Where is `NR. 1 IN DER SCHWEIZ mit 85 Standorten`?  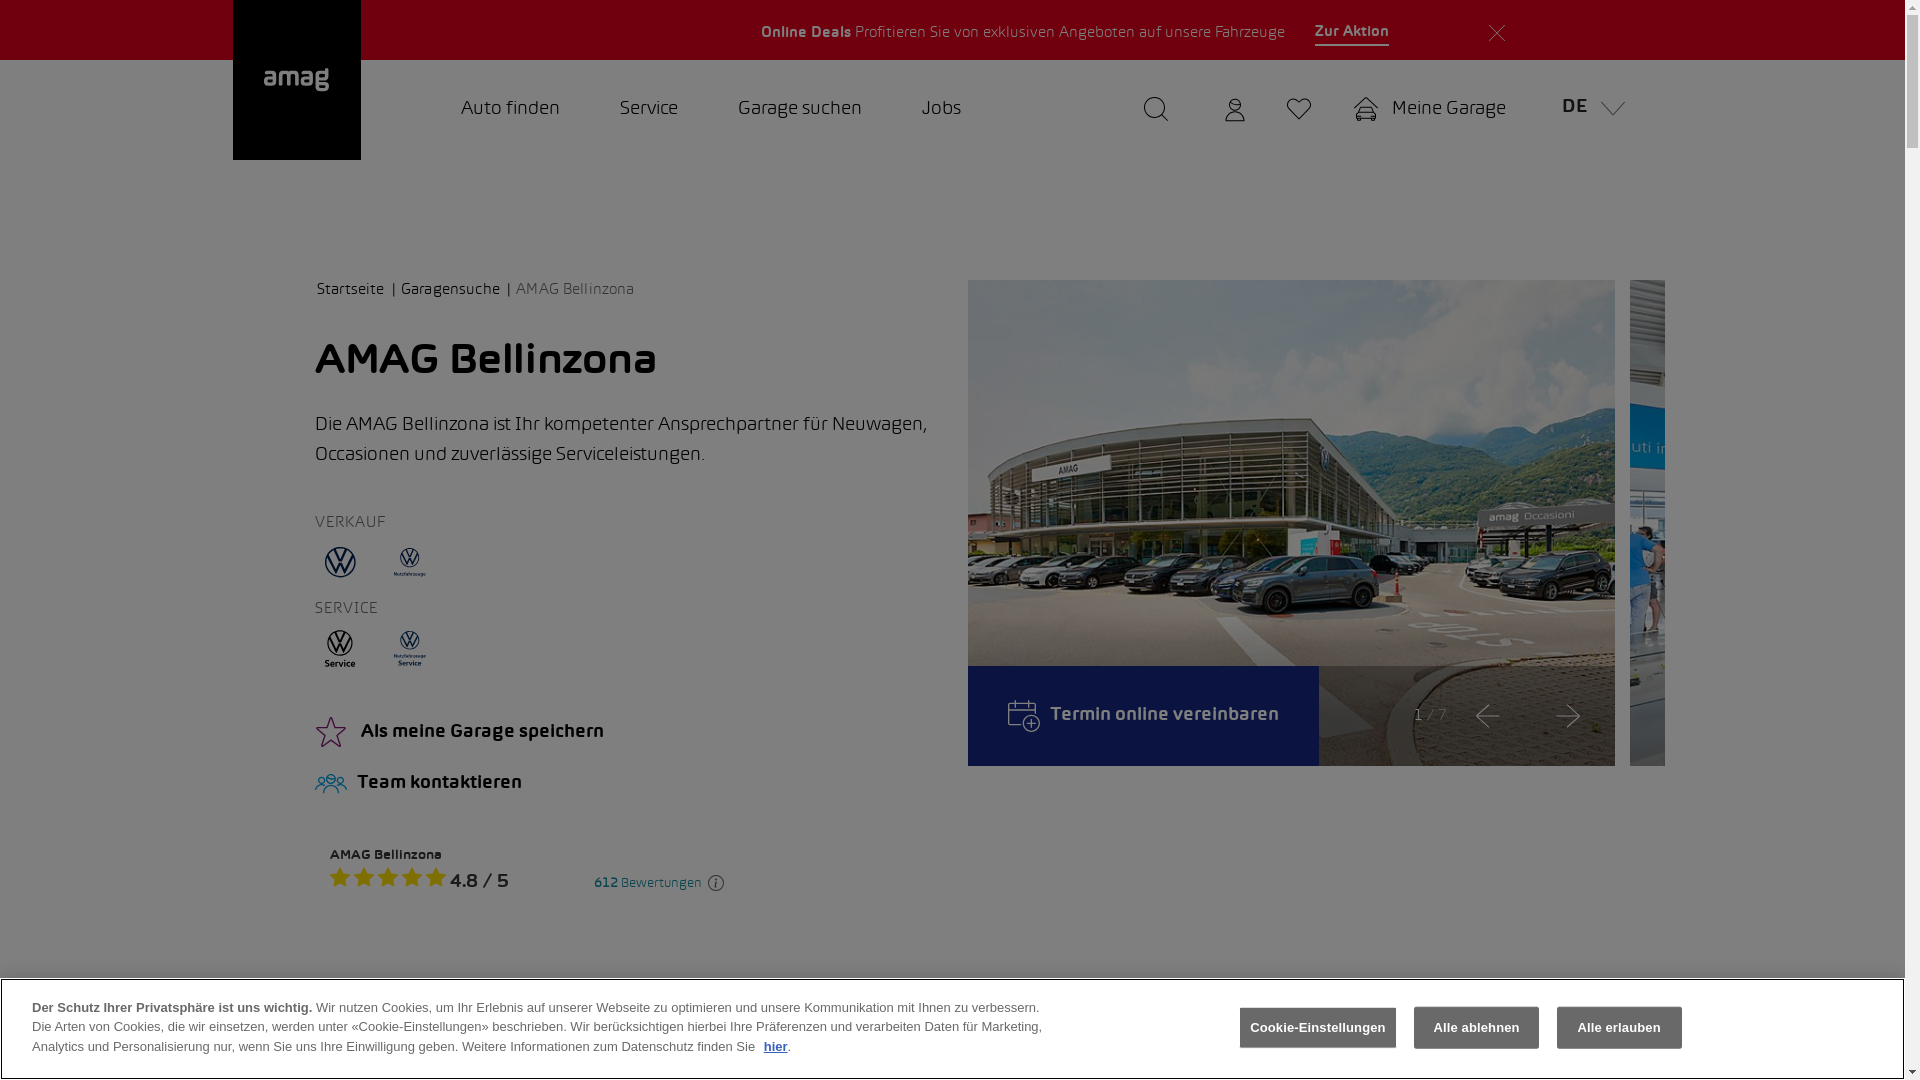
NR. 1 IN DER SCHWEIZ mit 85 Standorten is located at coordinates (1390, 30).